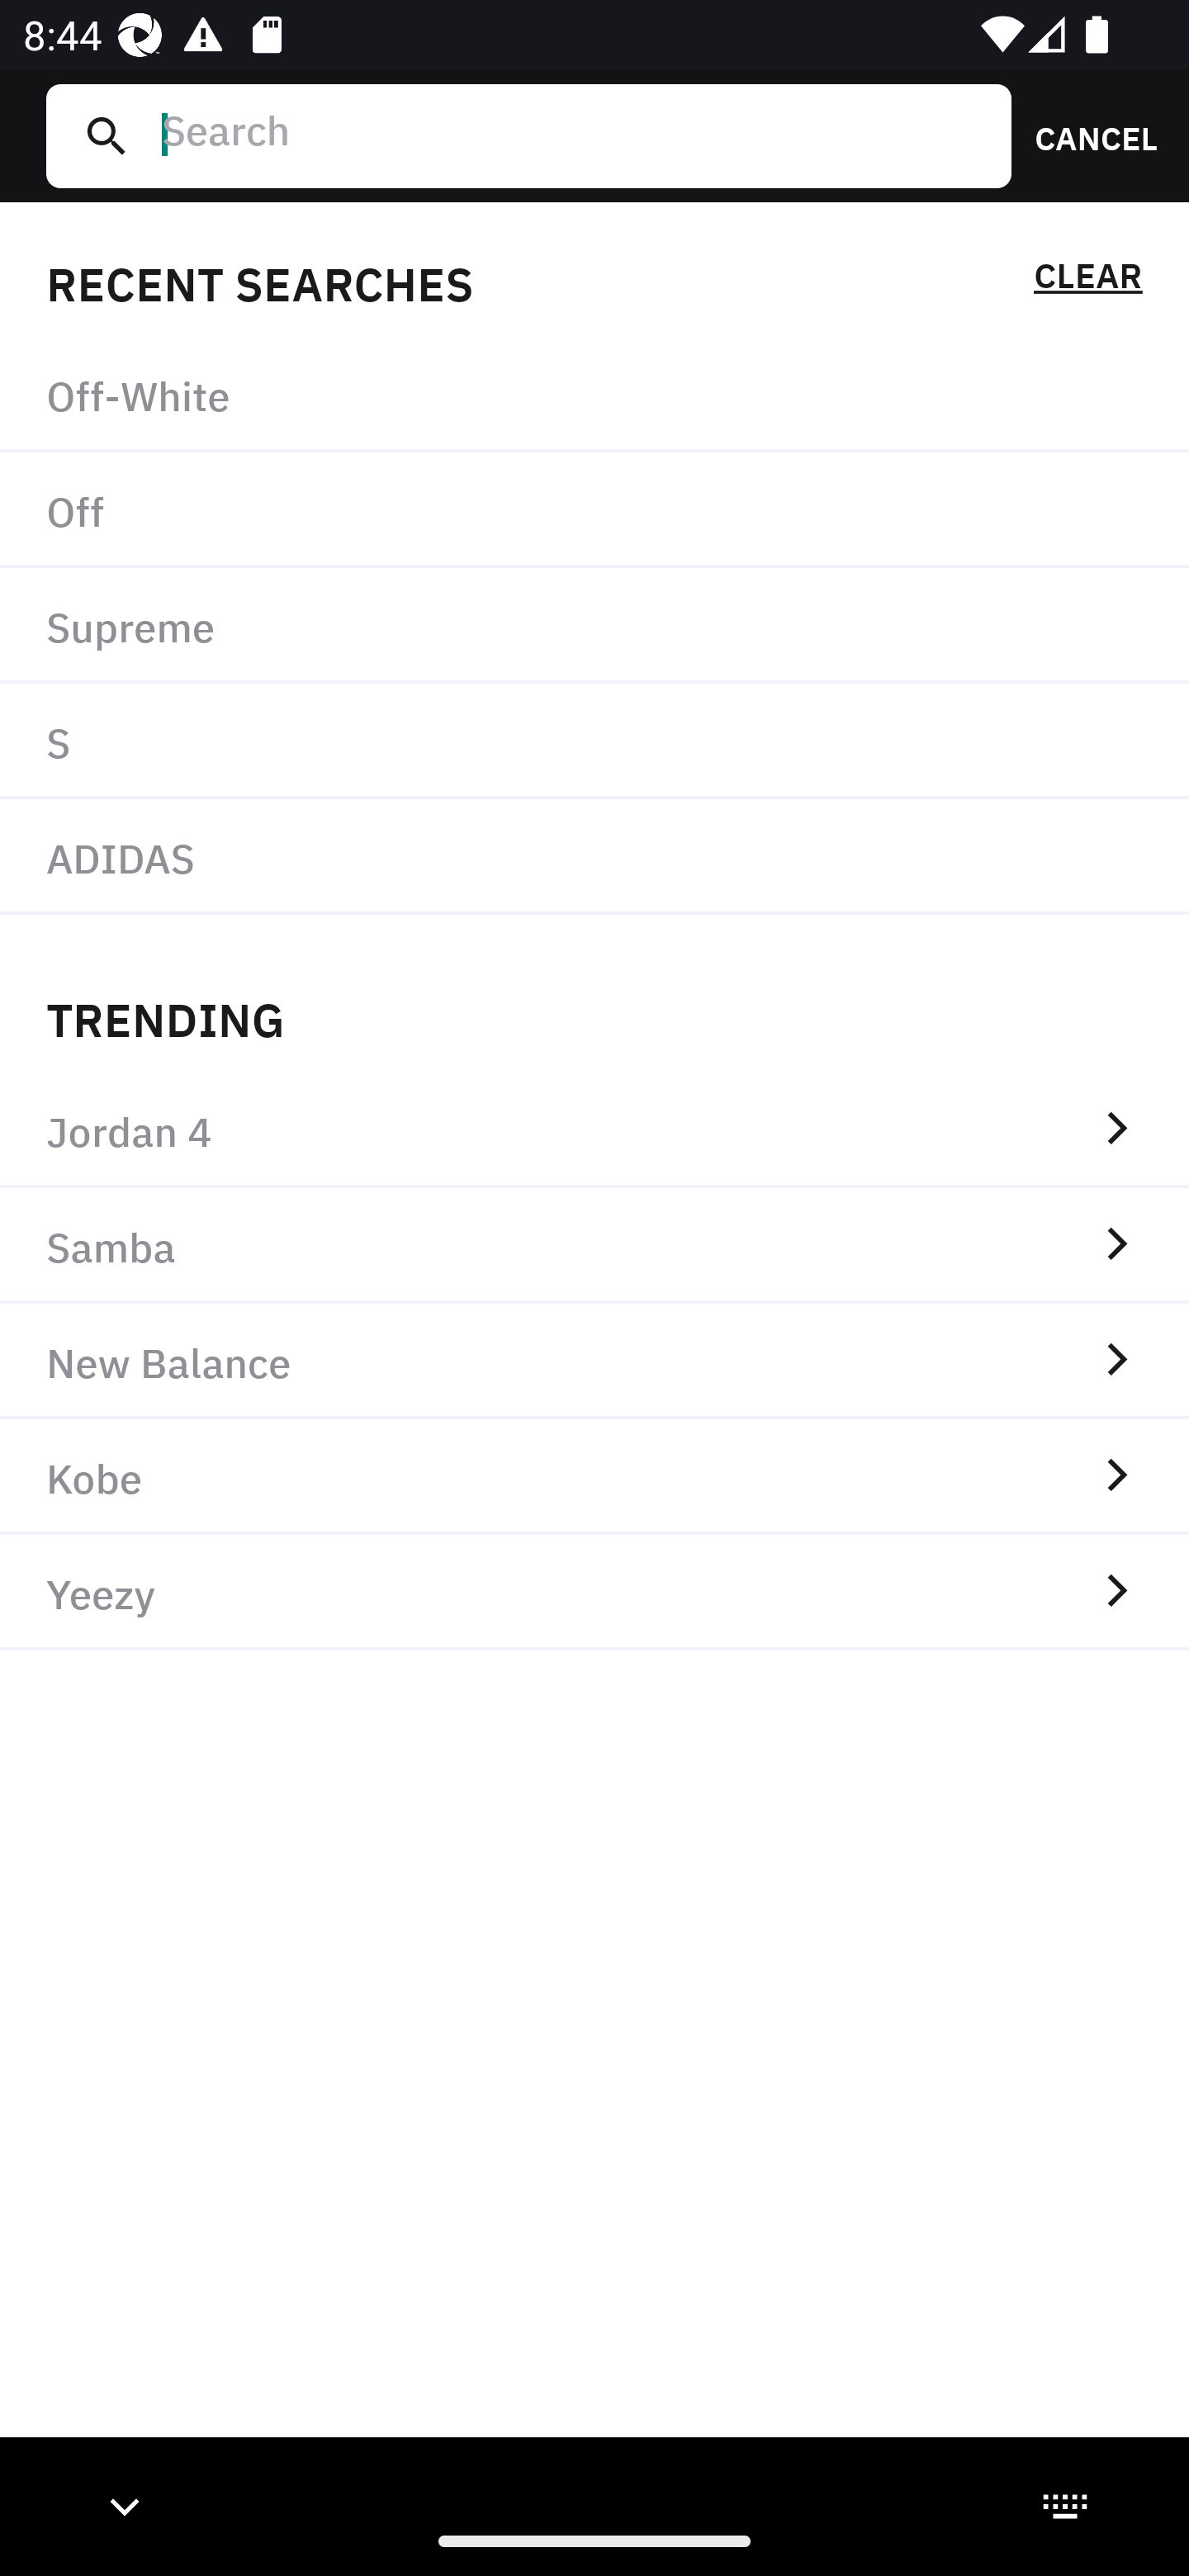  Describe the element at coordinates (574, 135) in the screenshot. I see `Search` at that location.